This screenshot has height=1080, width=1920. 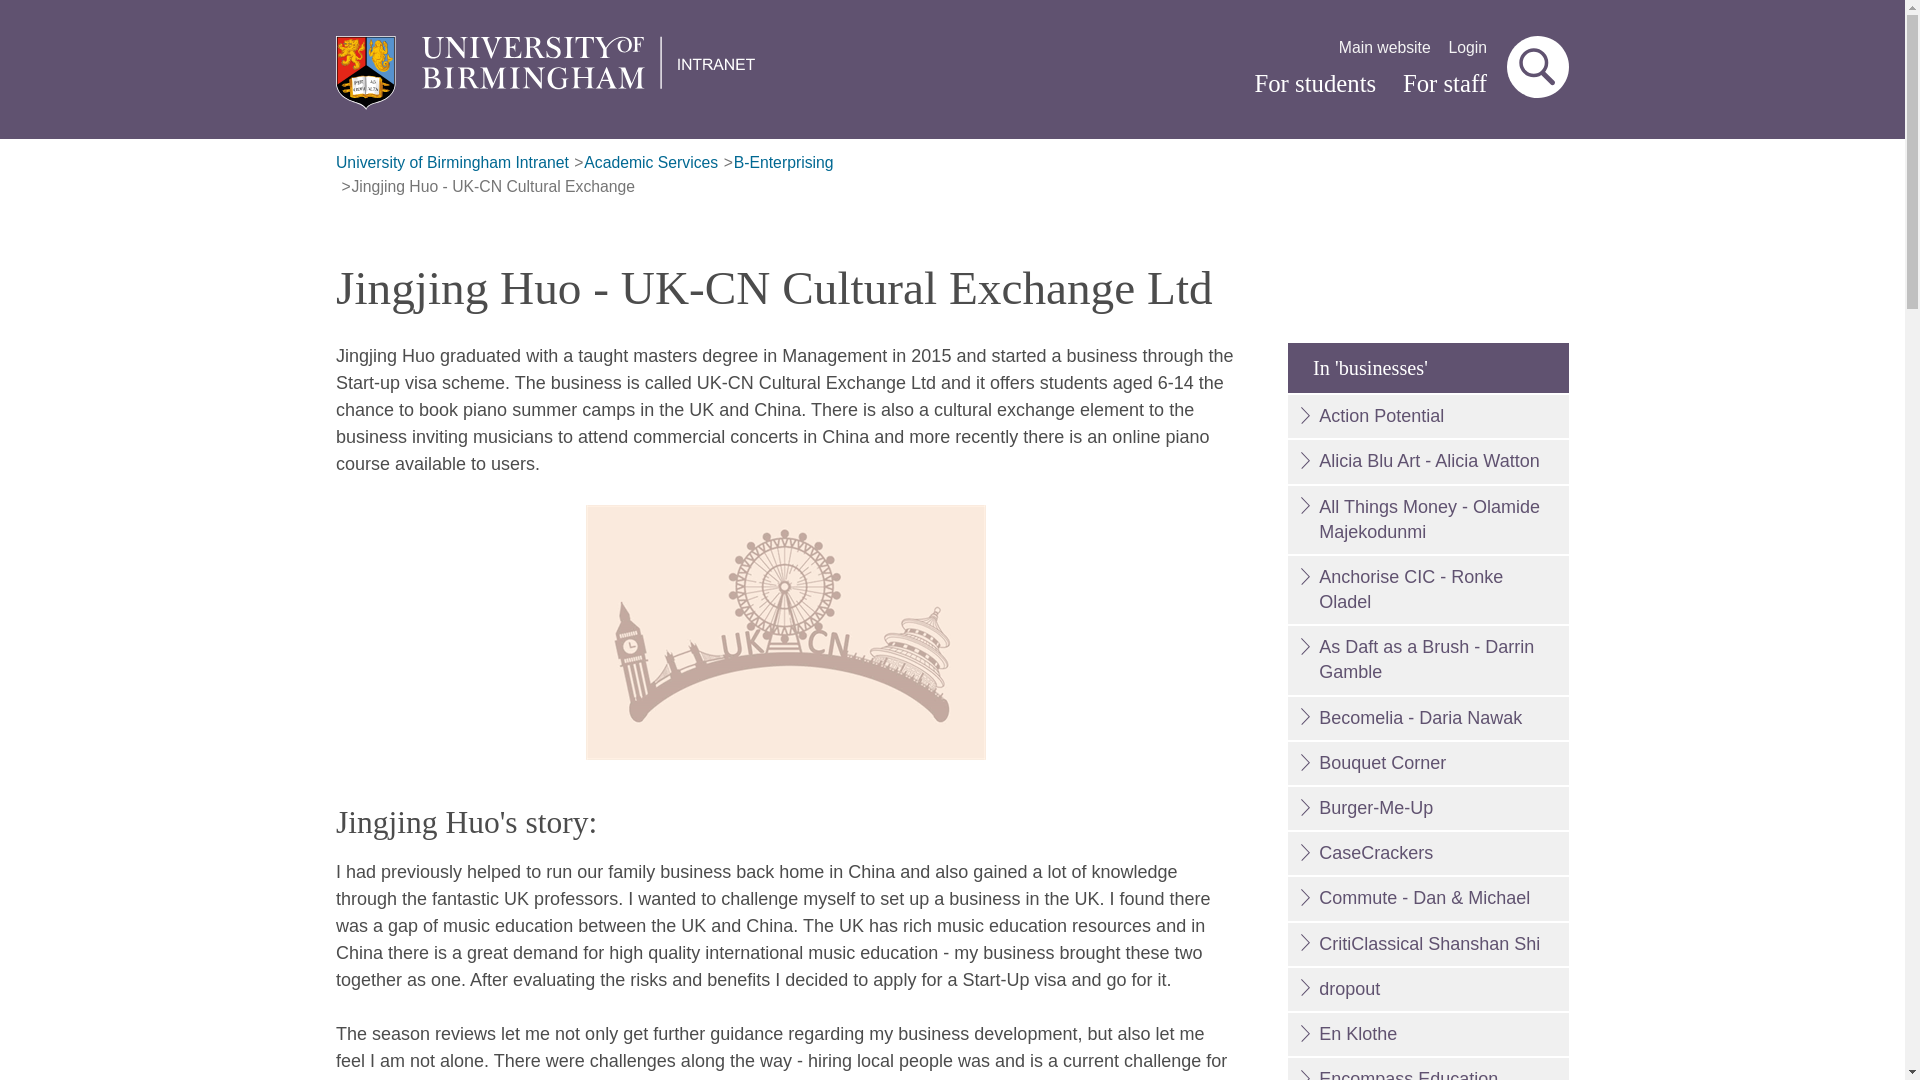 I want to click on B-Enterprising, so click(x=783, y=163).